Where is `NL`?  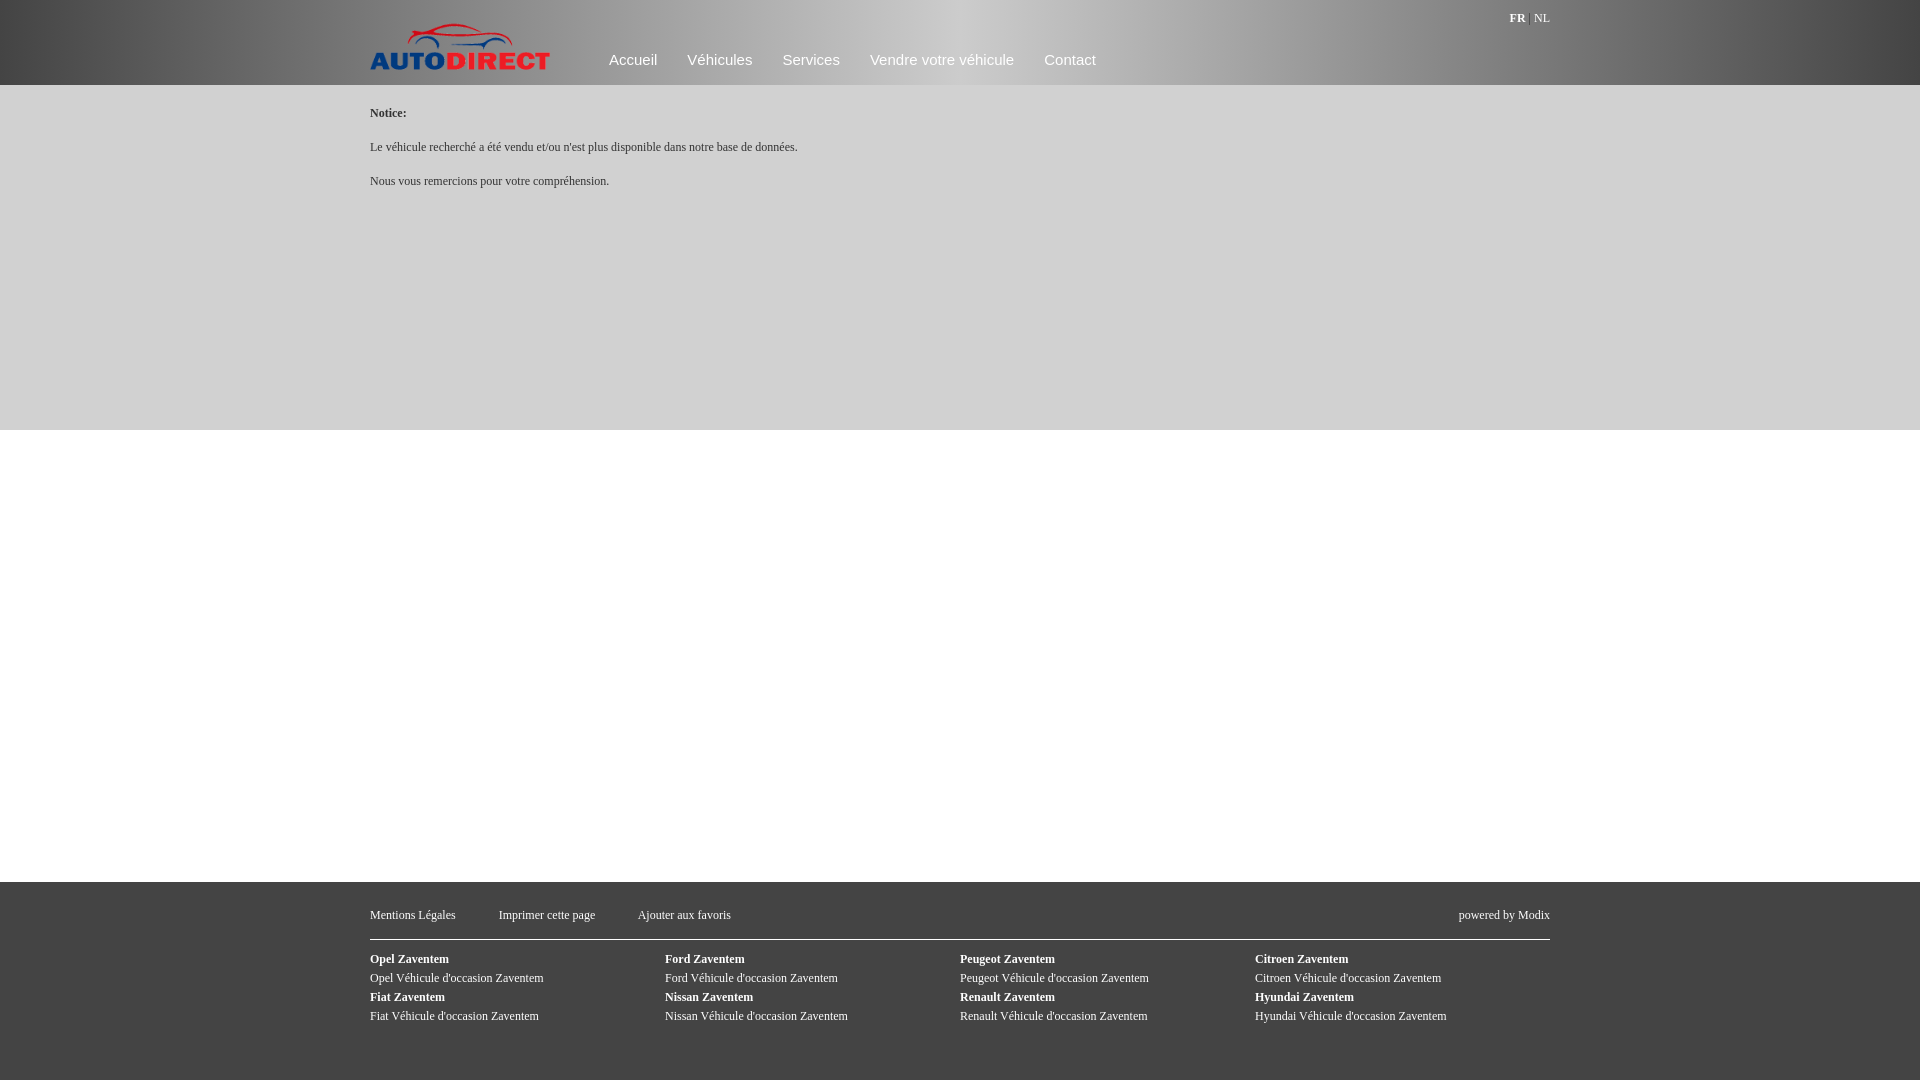 NL is located at coordinates (1542, 18).